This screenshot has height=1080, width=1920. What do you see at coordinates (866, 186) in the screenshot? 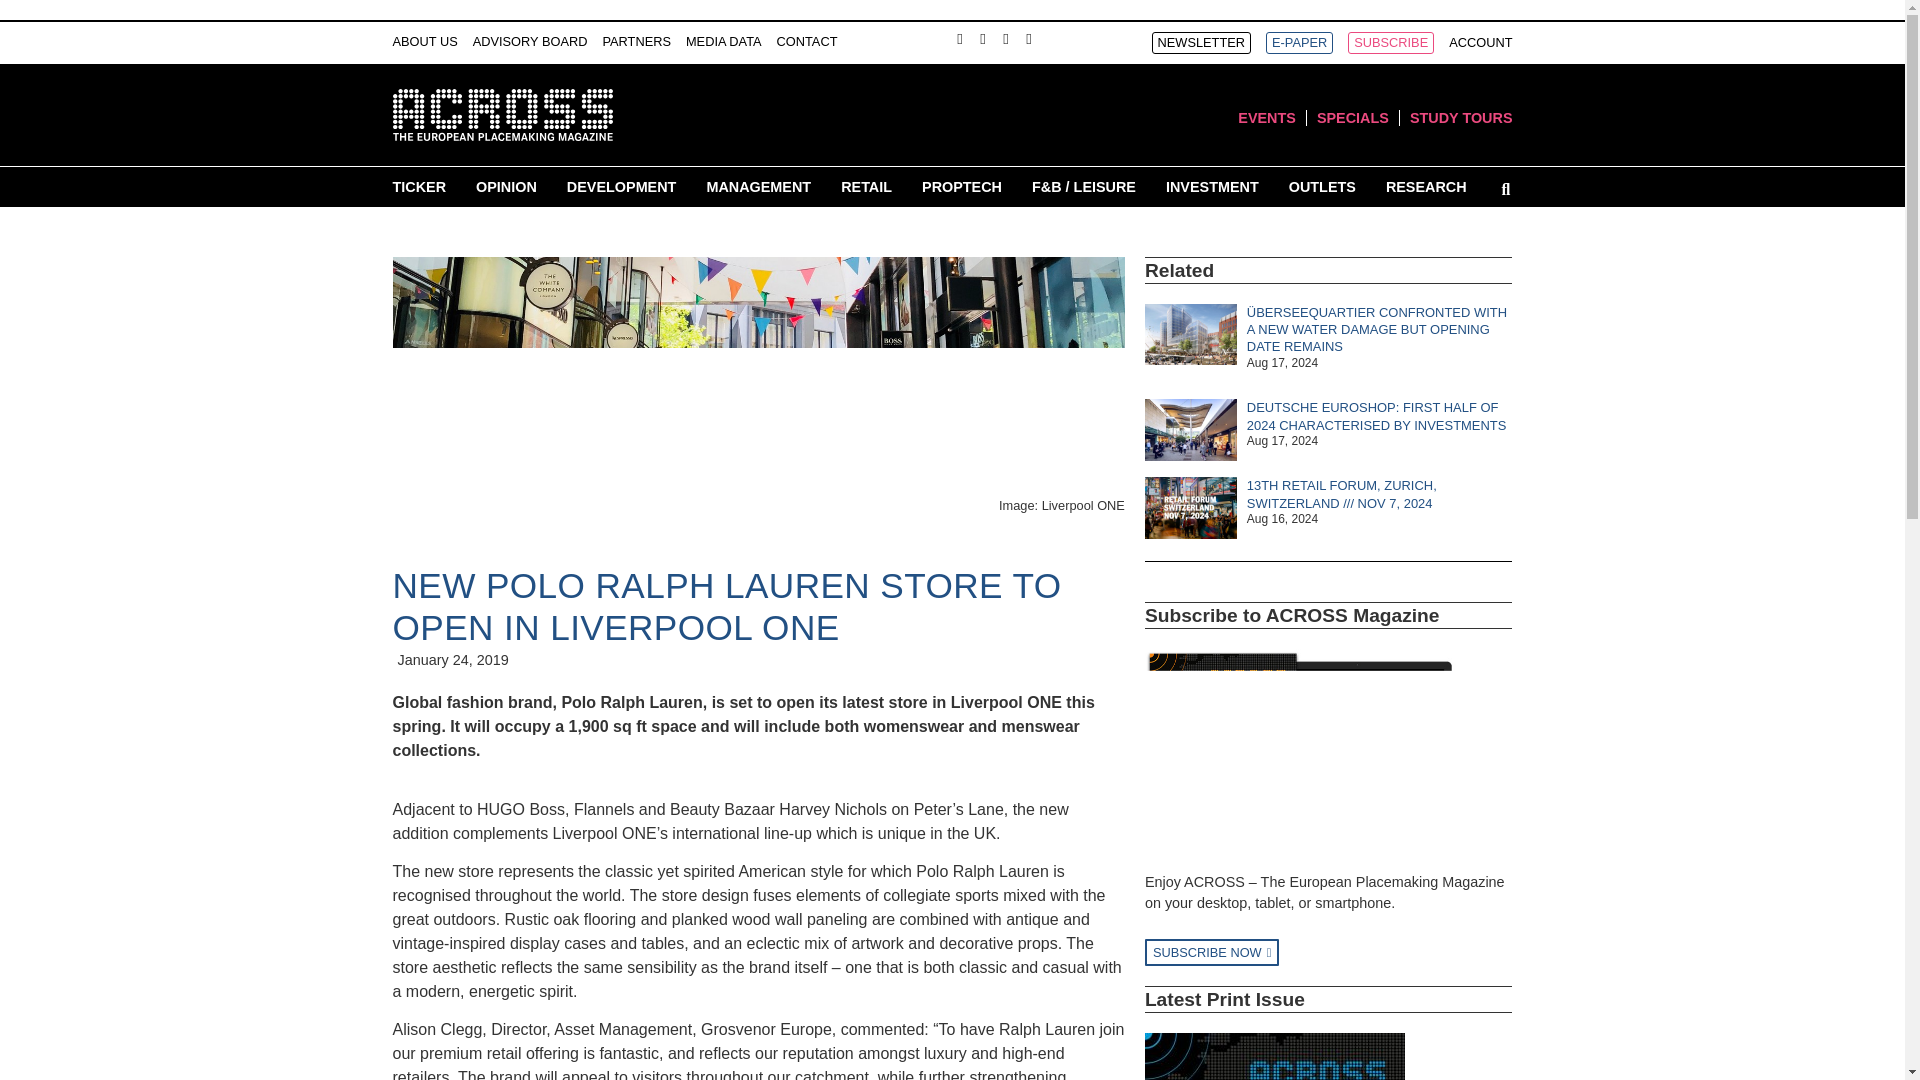
I see `RETAIL` at bounding box center [866, 186].